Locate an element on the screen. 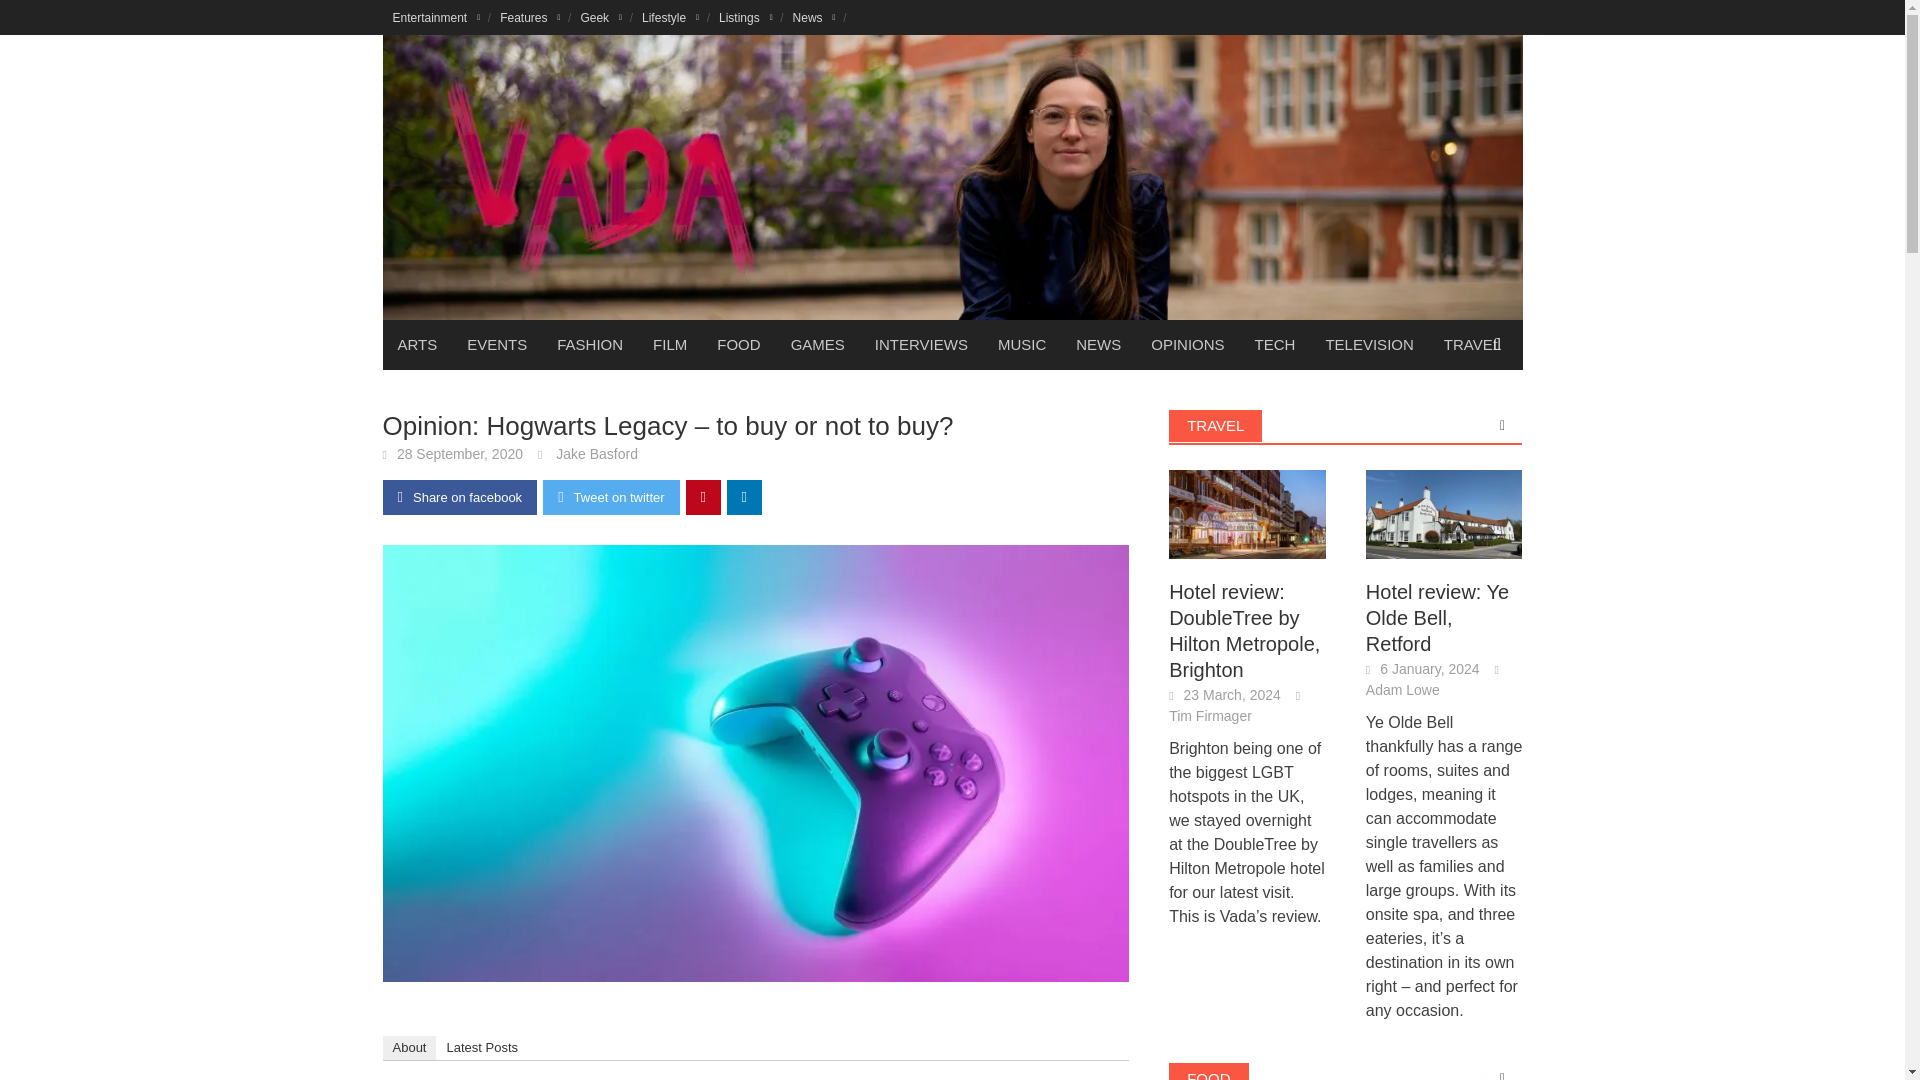  Hotel review: DoubleTree by Hilton Metropole, Brighton is located at coordinates (1248, 514).